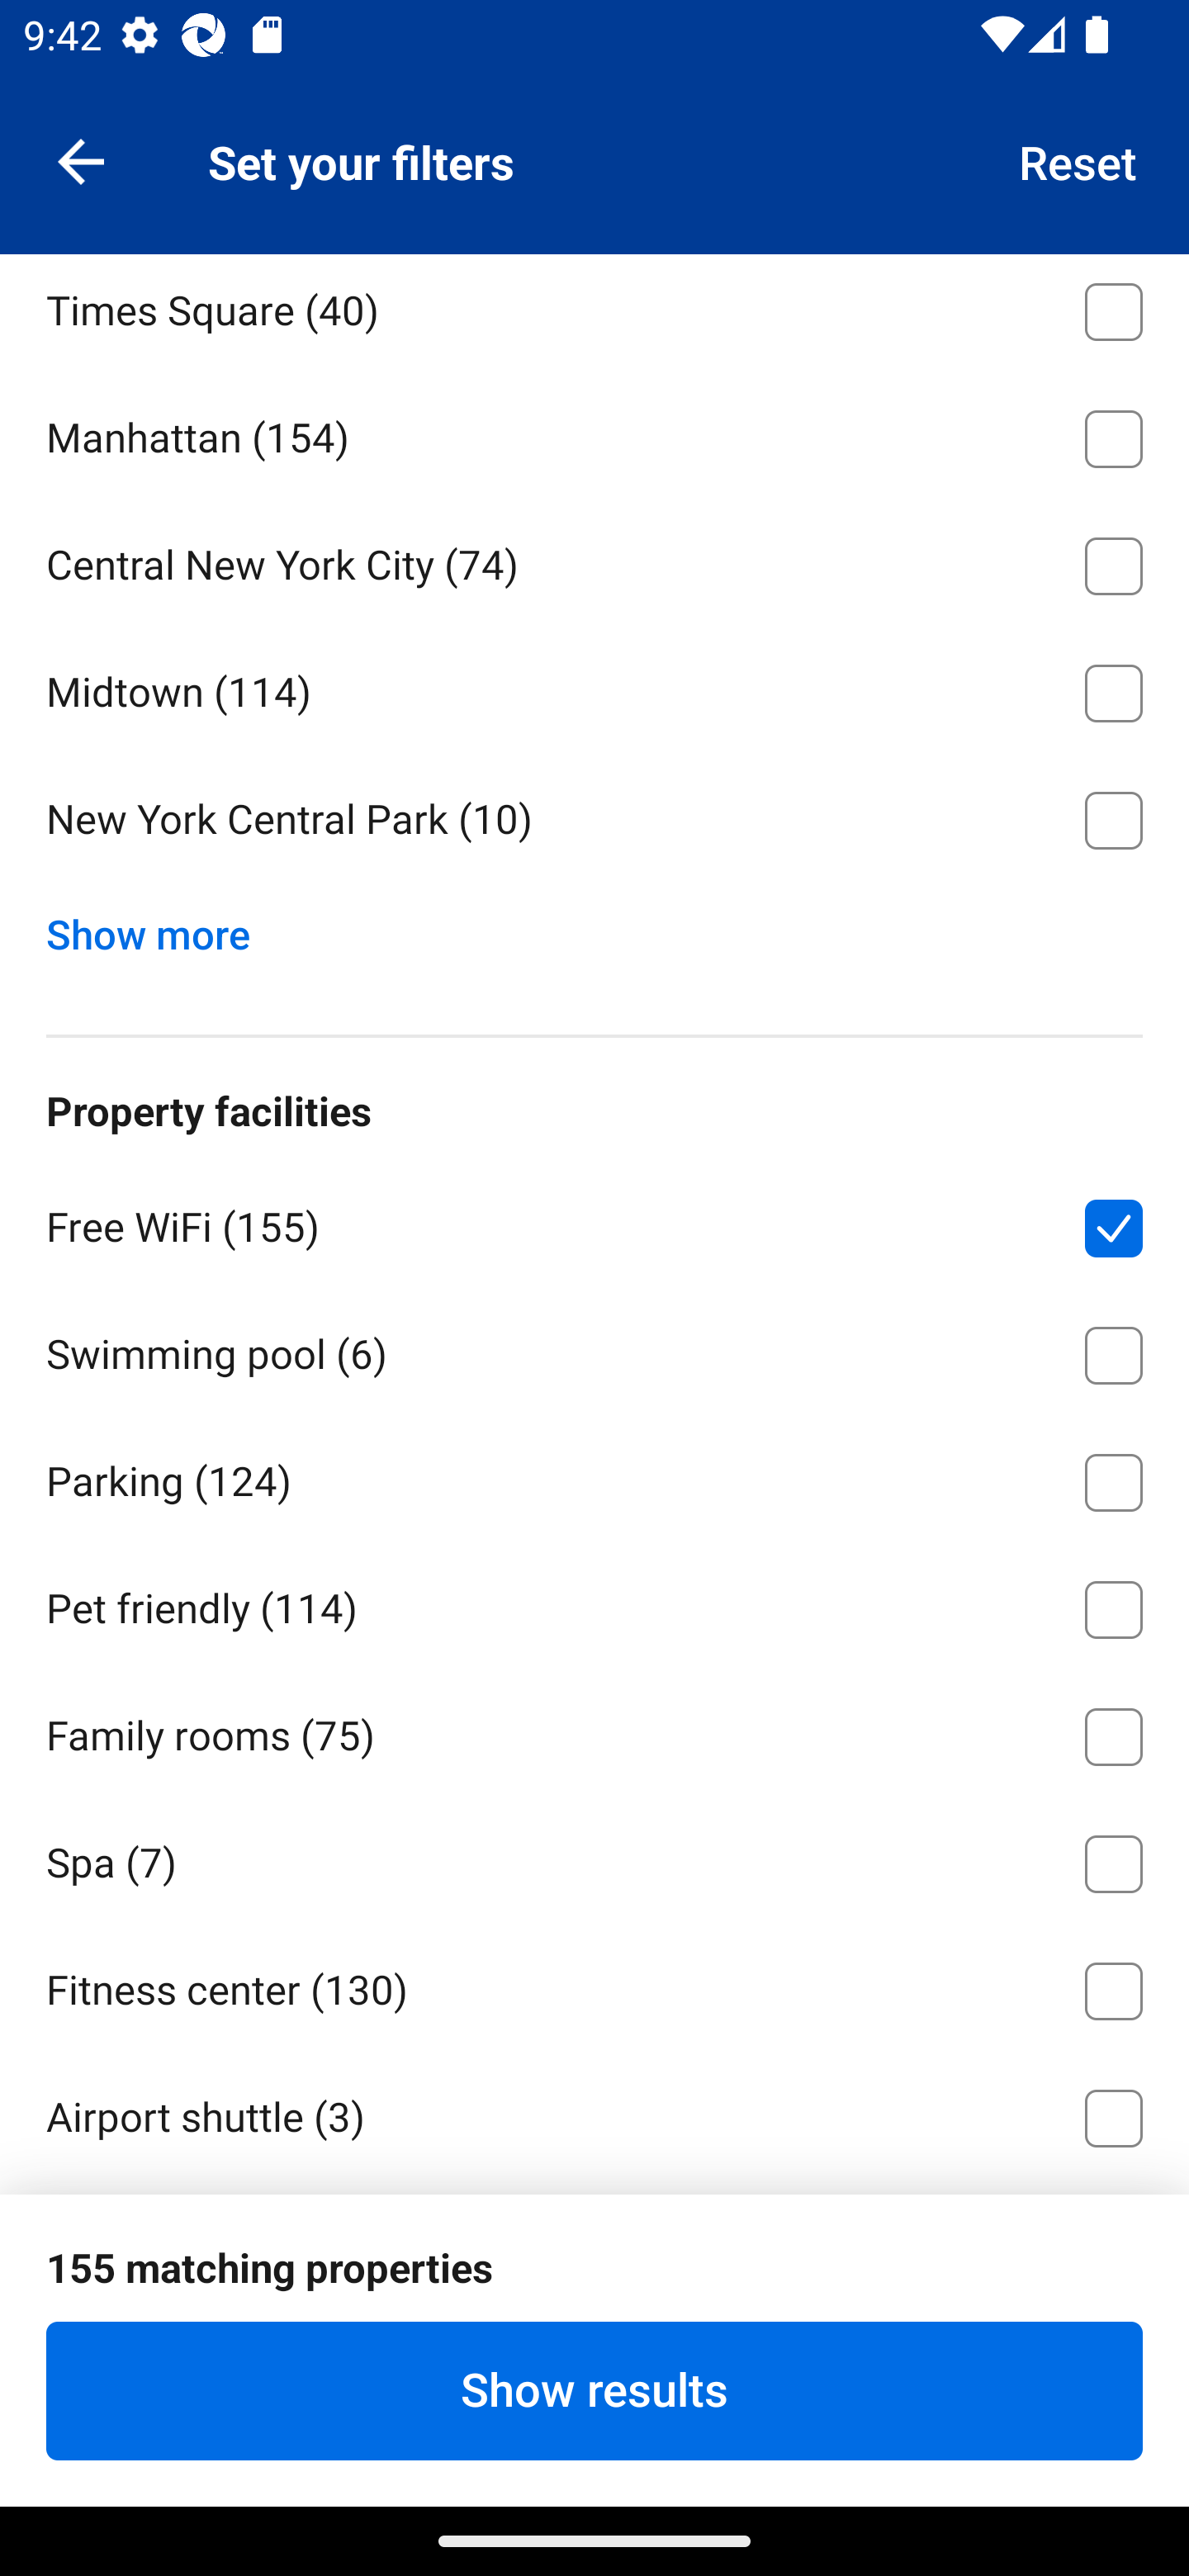 This screenshot has height=2576, width=1189. Describe the element at coordinates (594, 1222) in the screenshot. I see `Free WiFi ⁦(155)` at that location.